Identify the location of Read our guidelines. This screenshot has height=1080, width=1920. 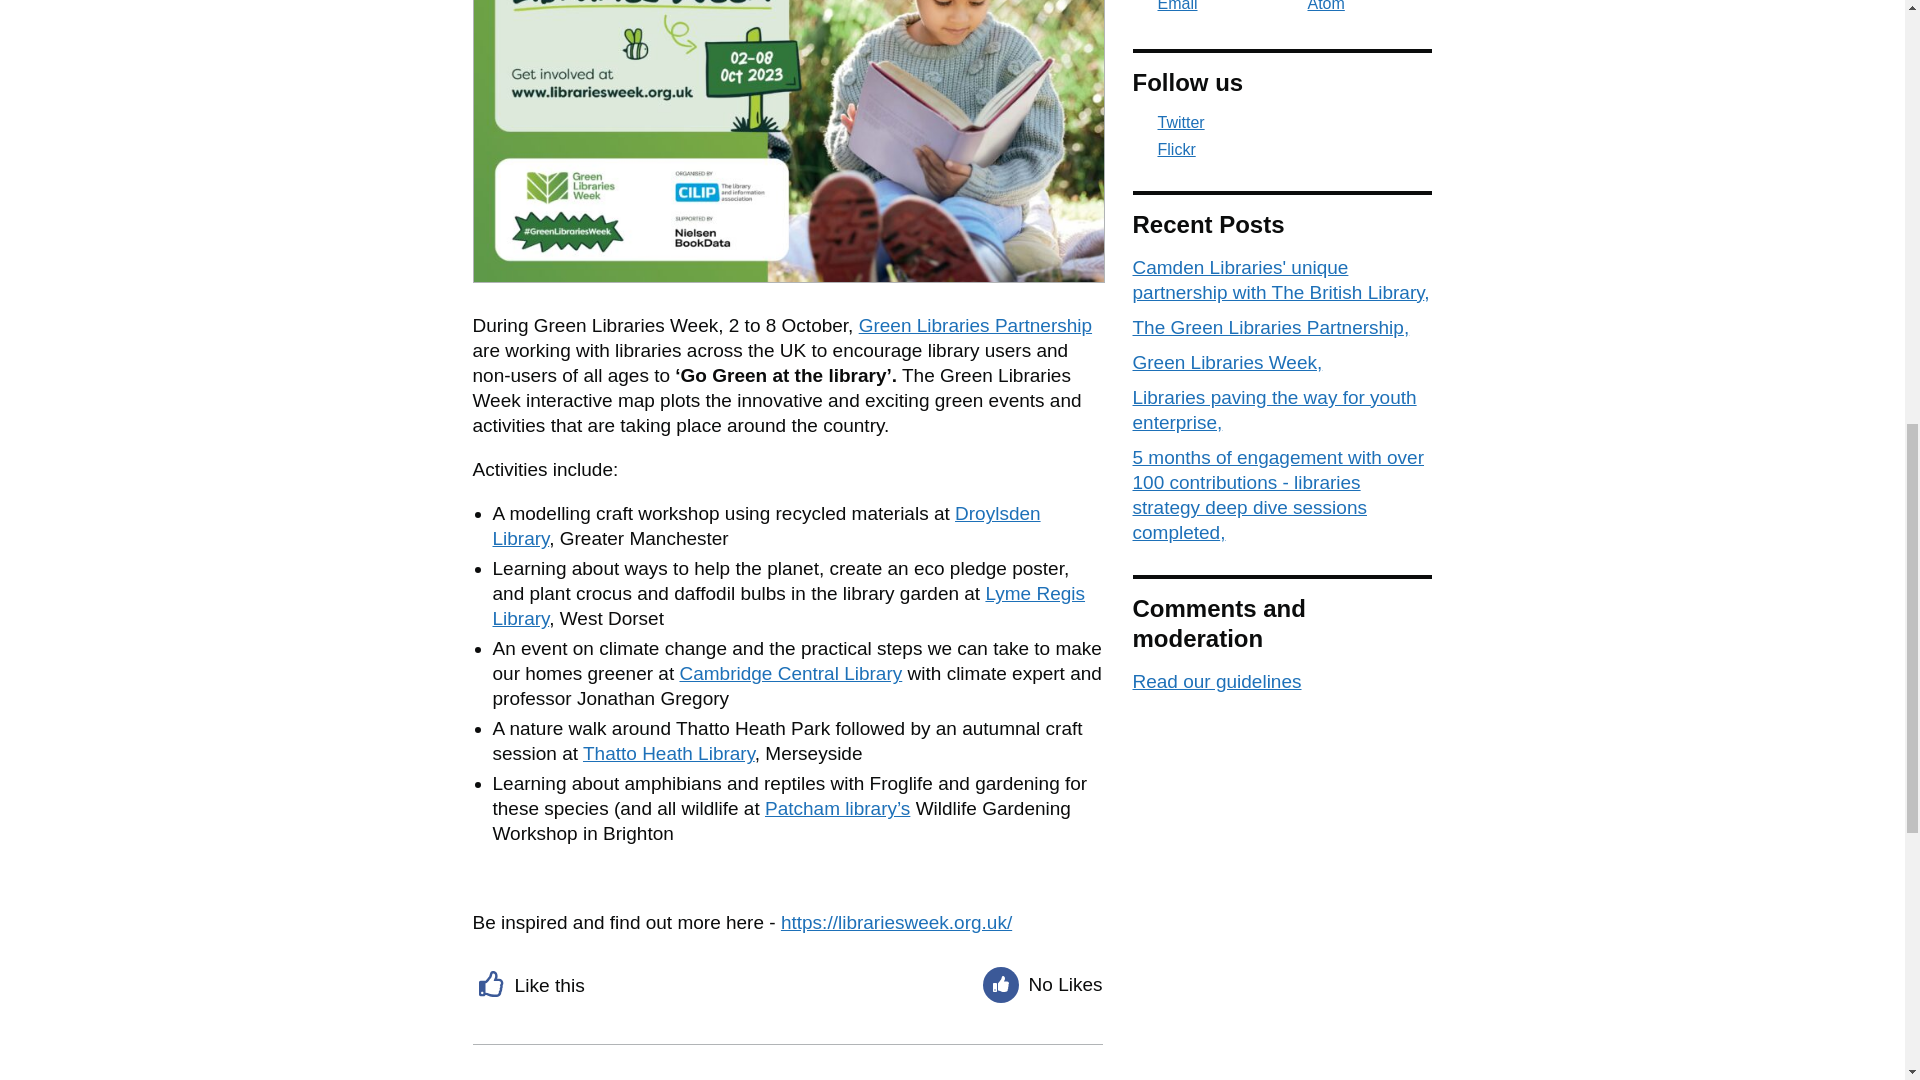
(1216, 681).